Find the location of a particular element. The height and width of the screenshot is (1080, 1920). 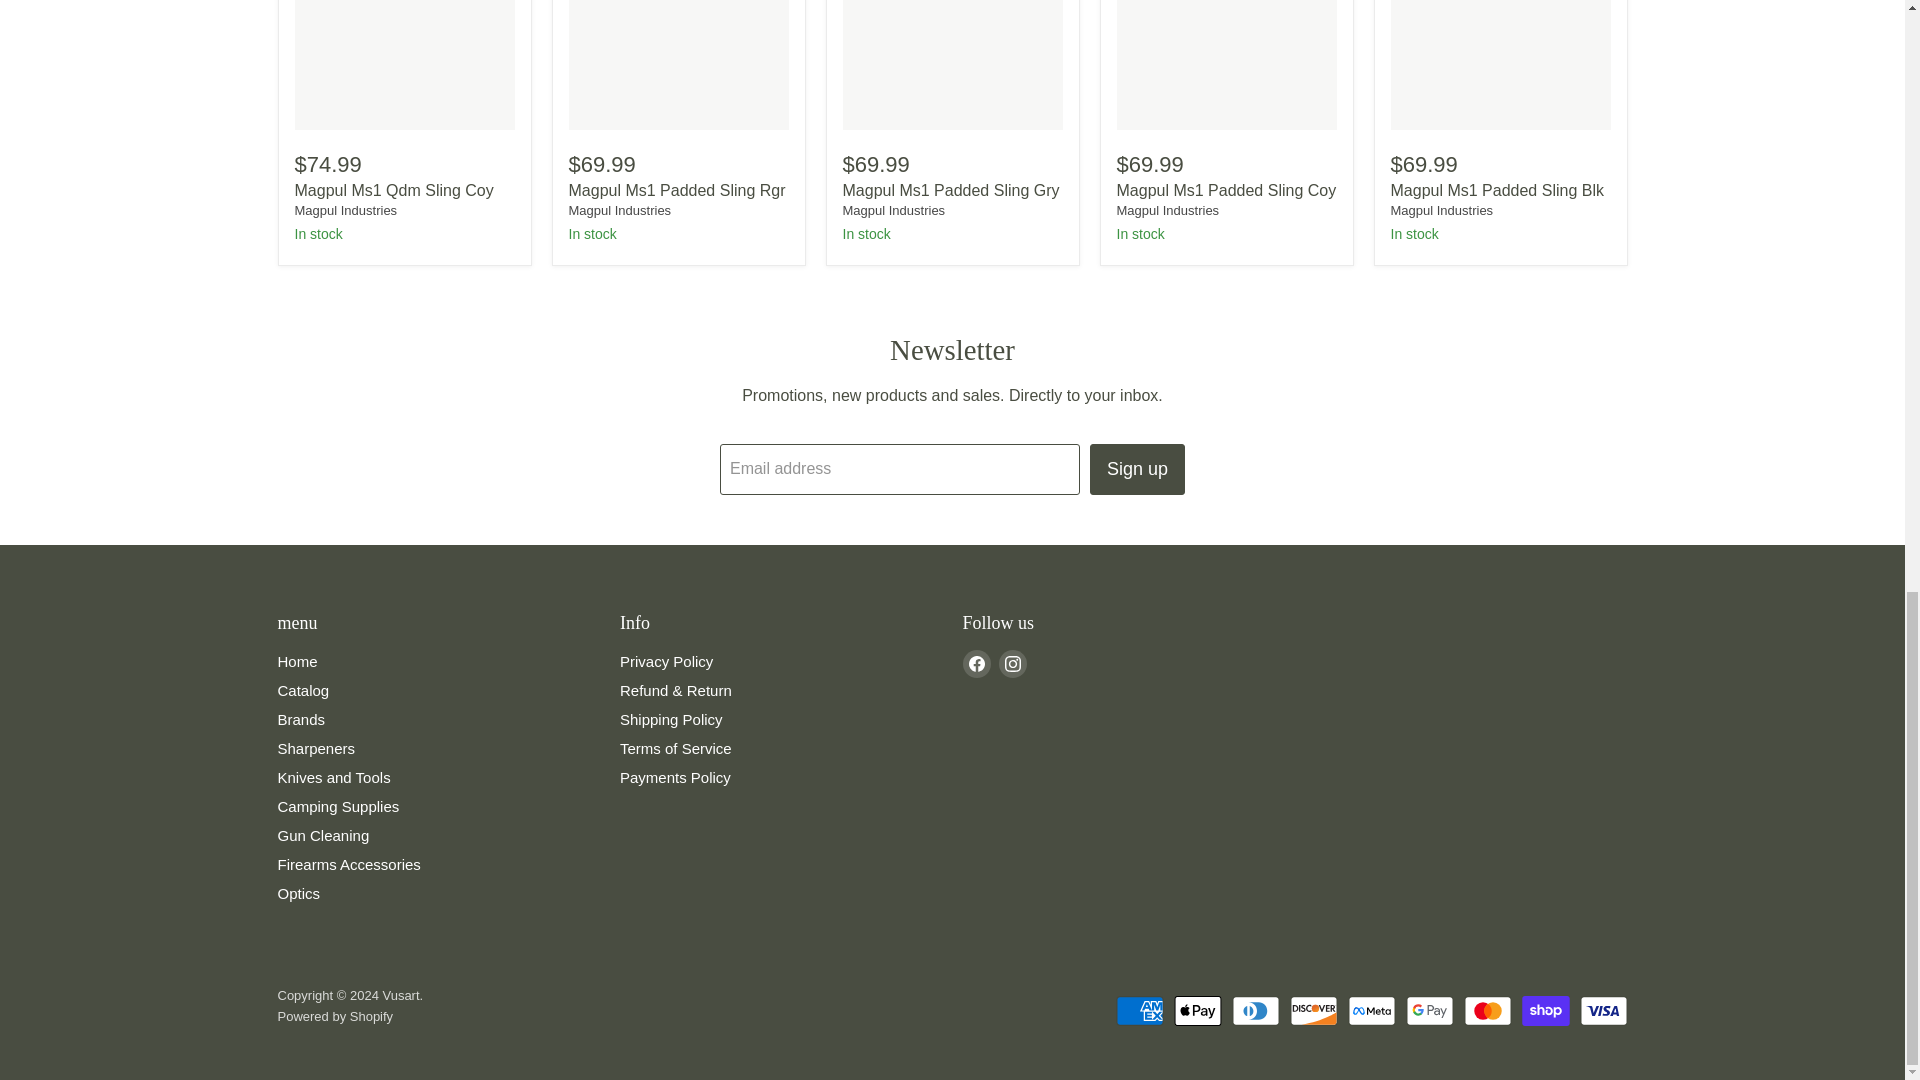

Magpul Industries is located at coordinates (893, 210).